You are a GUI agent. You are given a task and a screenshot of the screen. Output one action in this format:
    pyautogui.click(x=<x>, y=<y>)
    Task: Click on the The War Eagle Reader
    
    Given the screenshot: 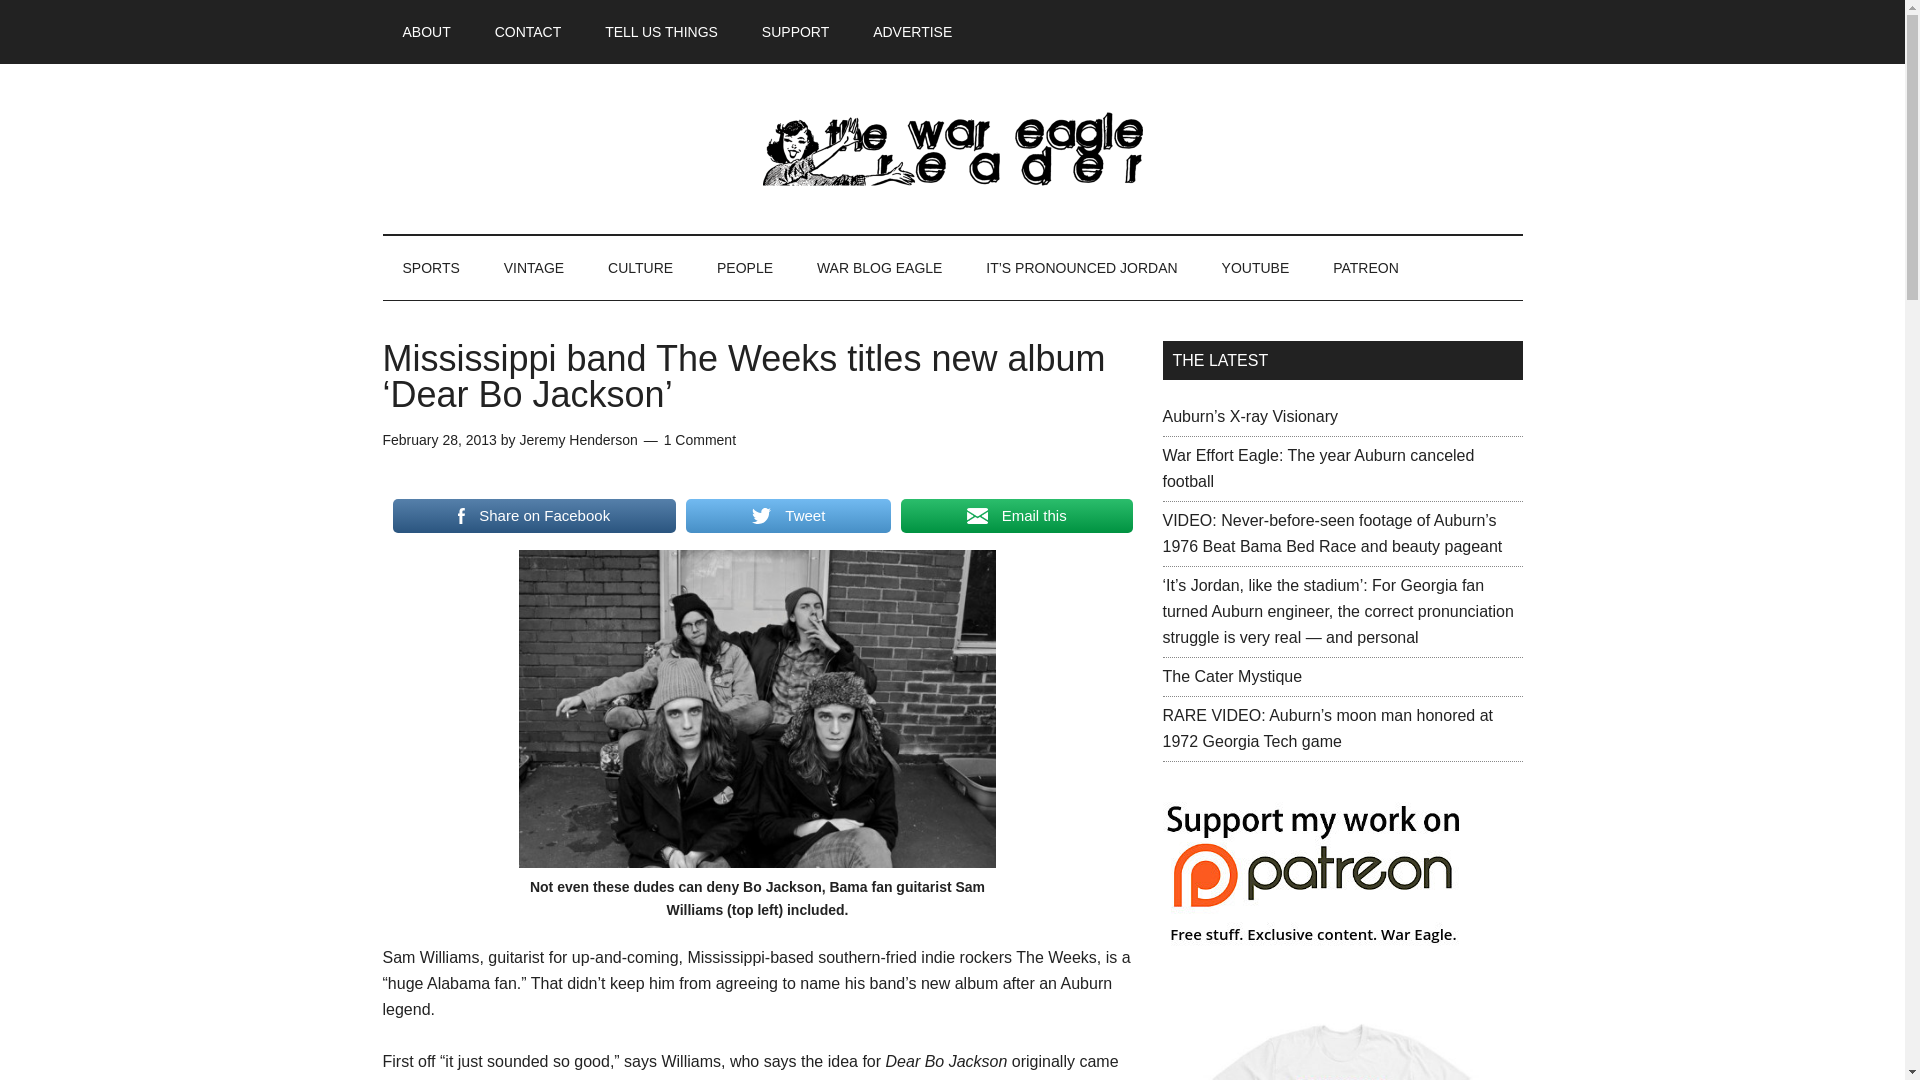 What is the action you would take?
    pyautogui.click(x=952, y=148)
    